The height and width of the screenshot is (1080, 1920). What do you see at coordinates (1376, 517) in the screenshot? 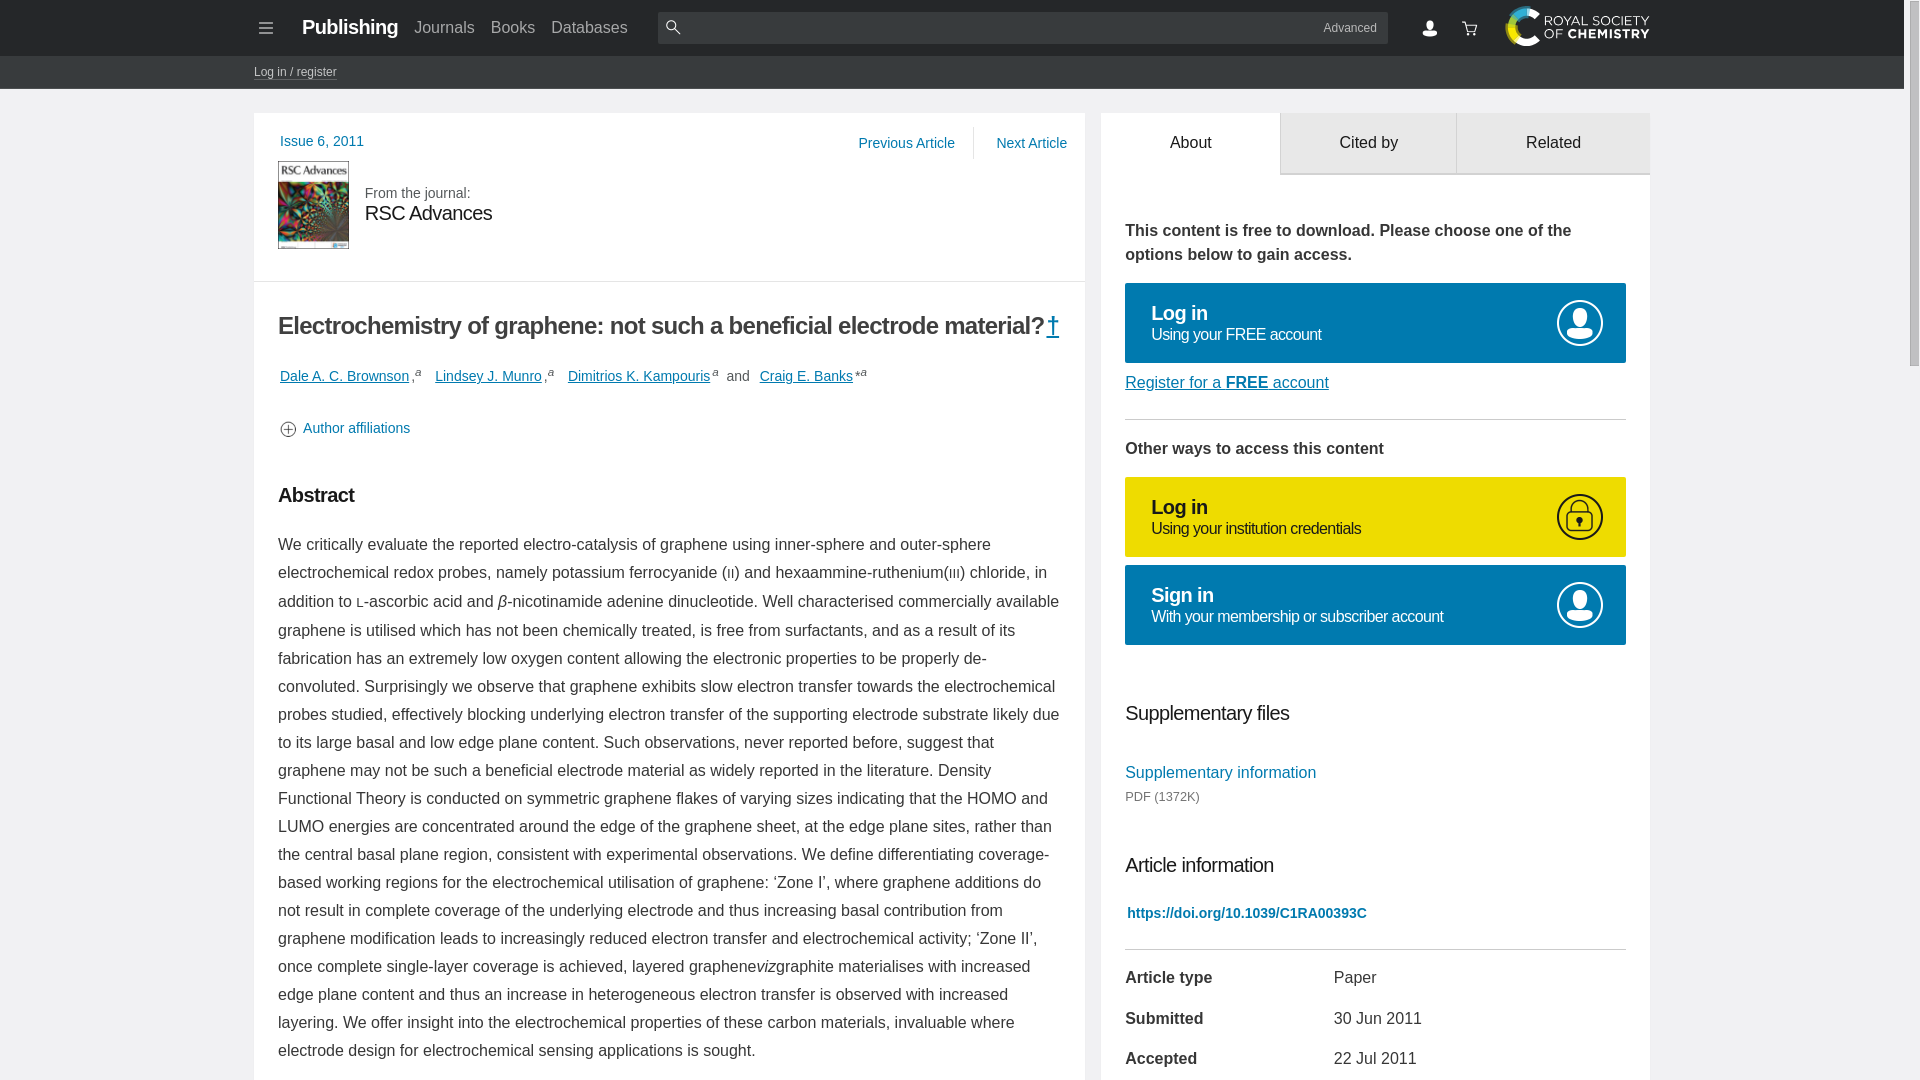
I see `Author affiliations` at bounding box center [1376, 517].